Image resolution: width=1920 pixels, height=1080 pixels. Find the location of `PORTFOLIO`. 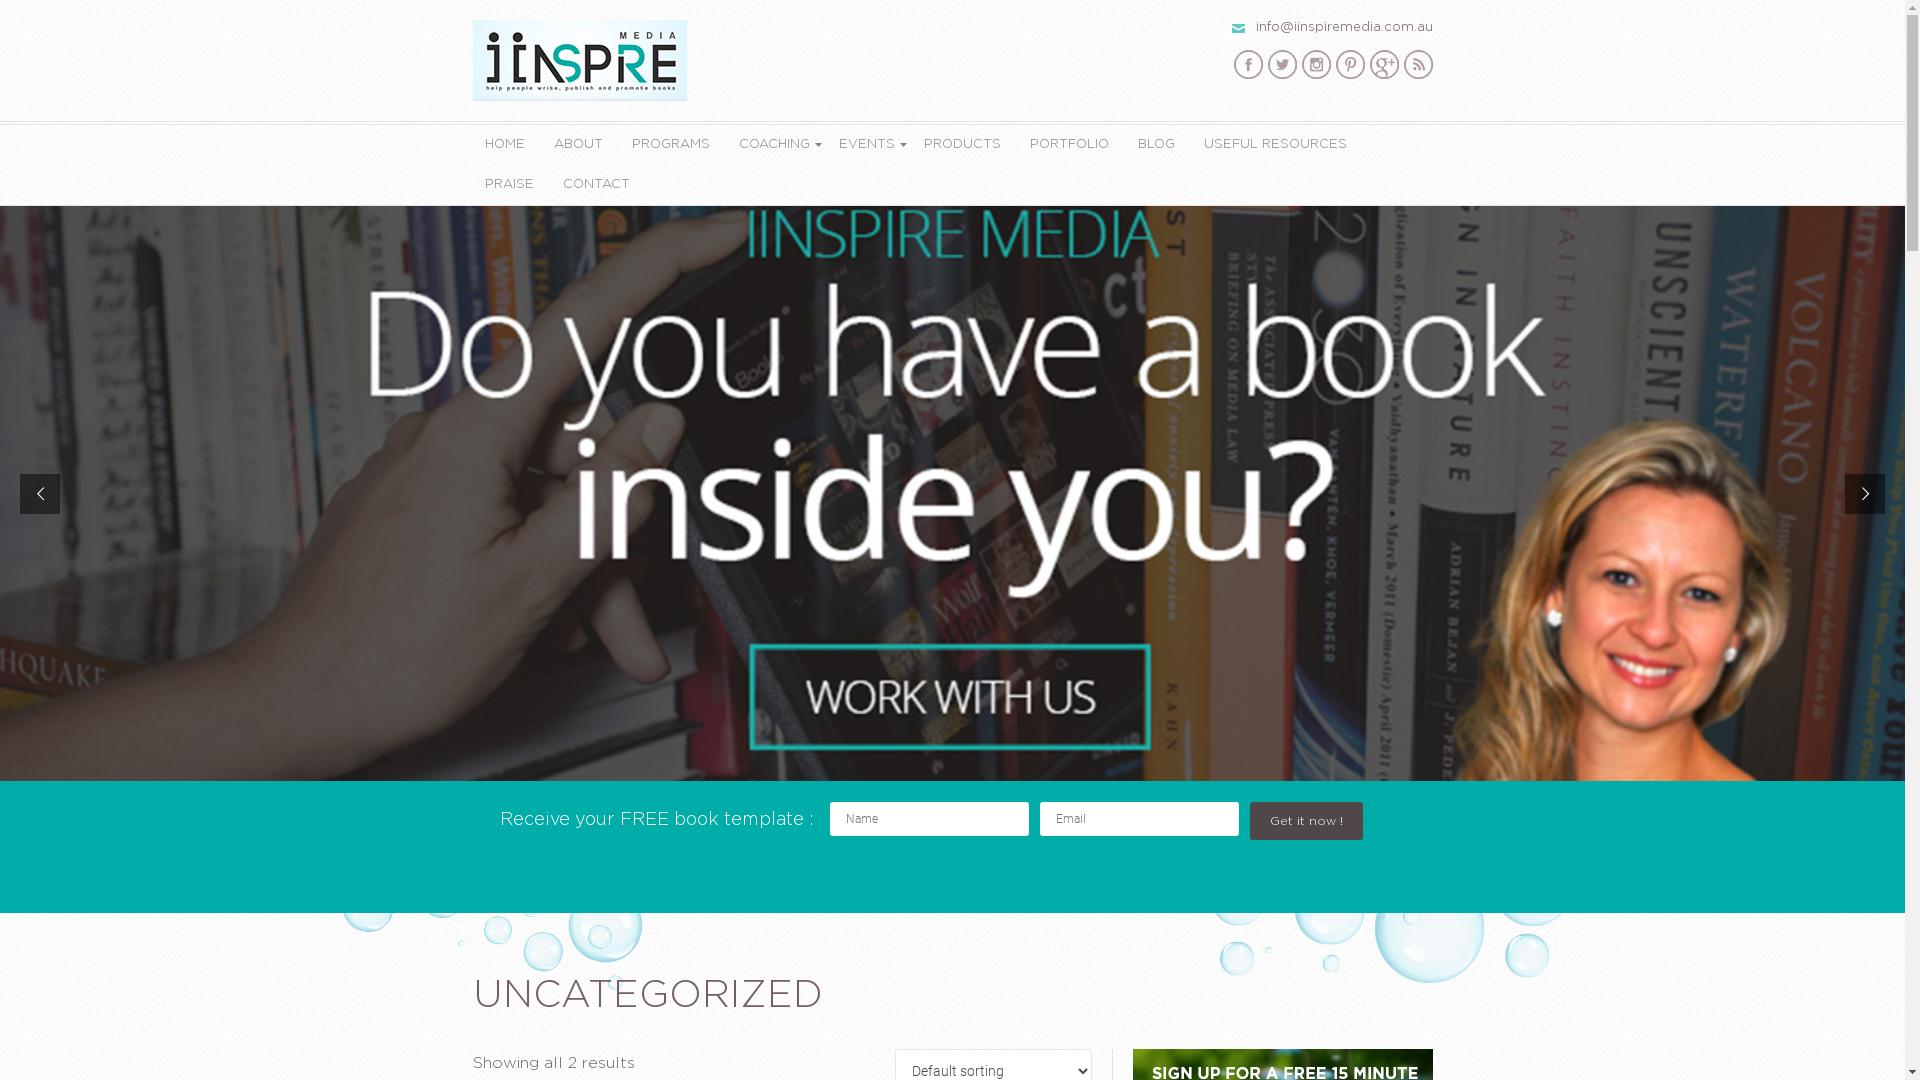

PORTFOLIO is located at coordinates (1069, 145).